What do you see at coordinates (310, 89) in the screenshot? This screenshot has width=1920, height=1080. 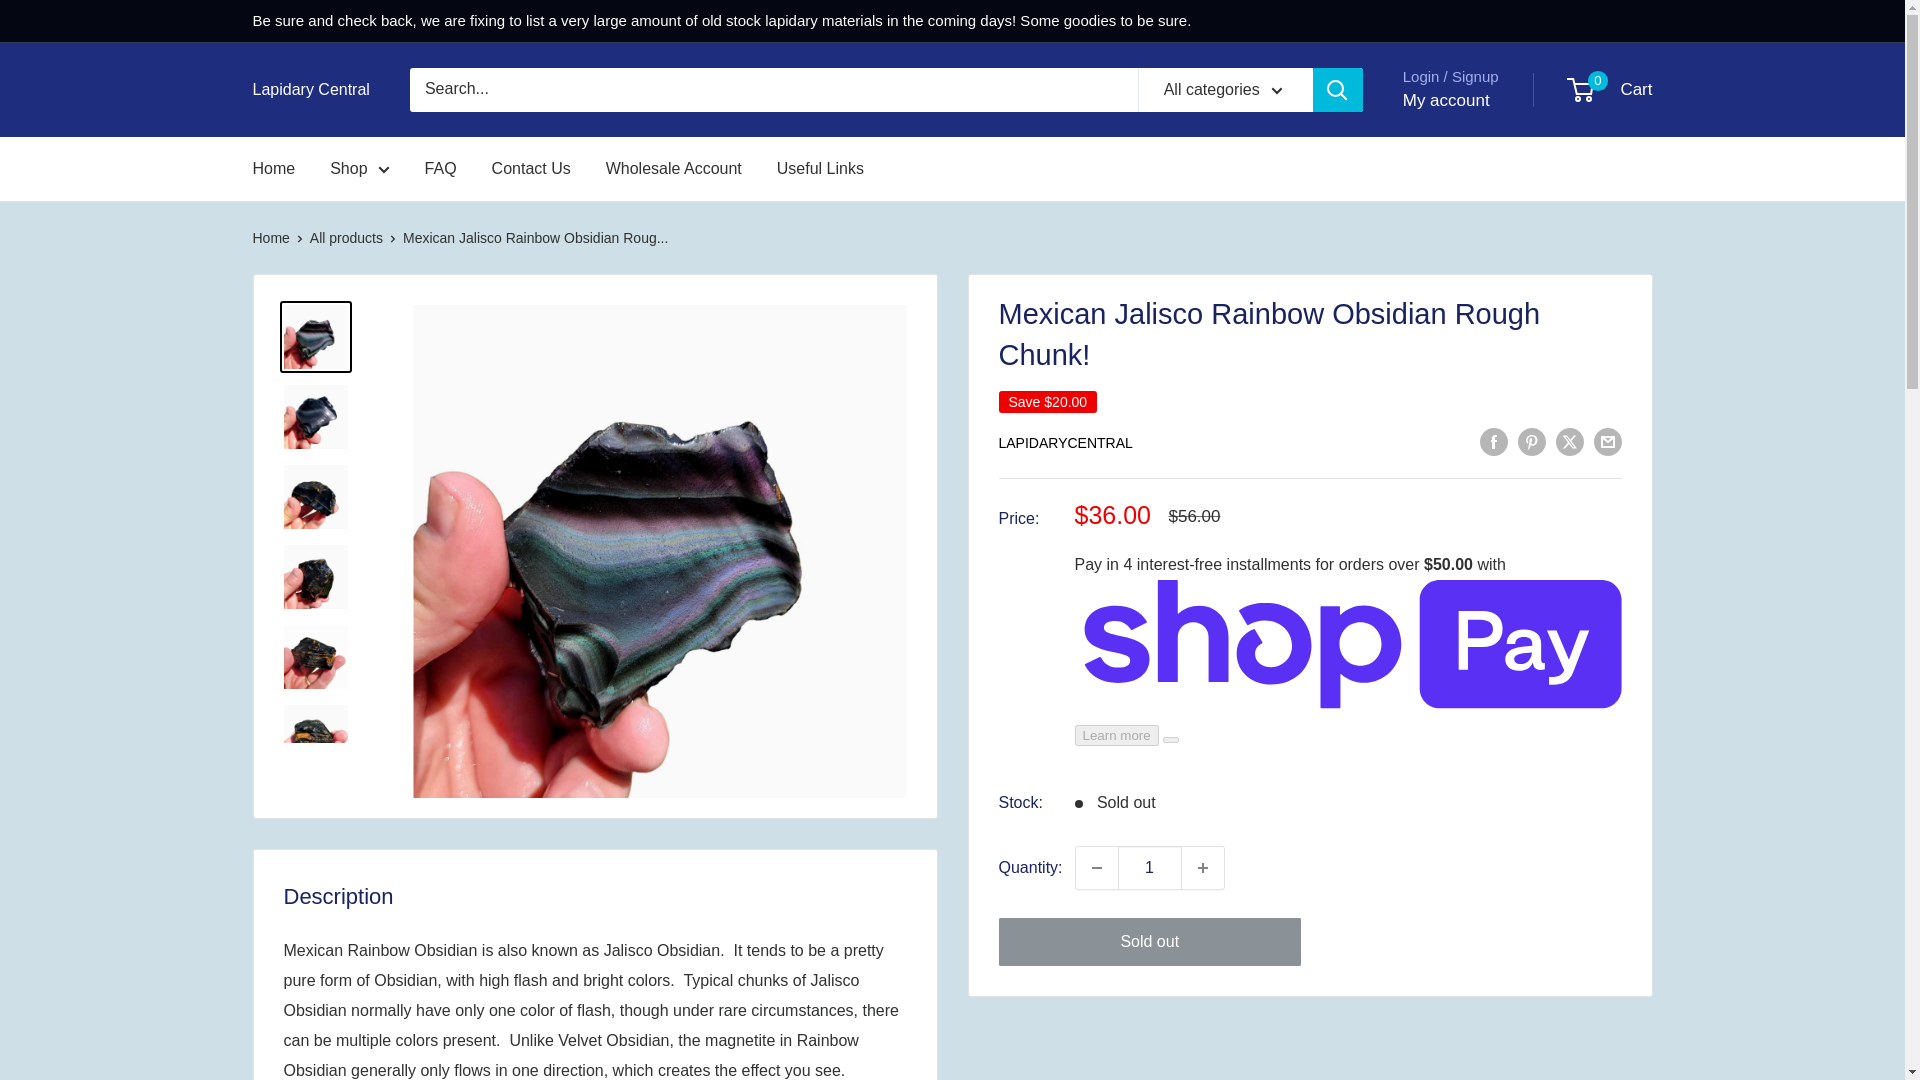 I see `Decrease quantity by 1` at bounding box center [310, 89].